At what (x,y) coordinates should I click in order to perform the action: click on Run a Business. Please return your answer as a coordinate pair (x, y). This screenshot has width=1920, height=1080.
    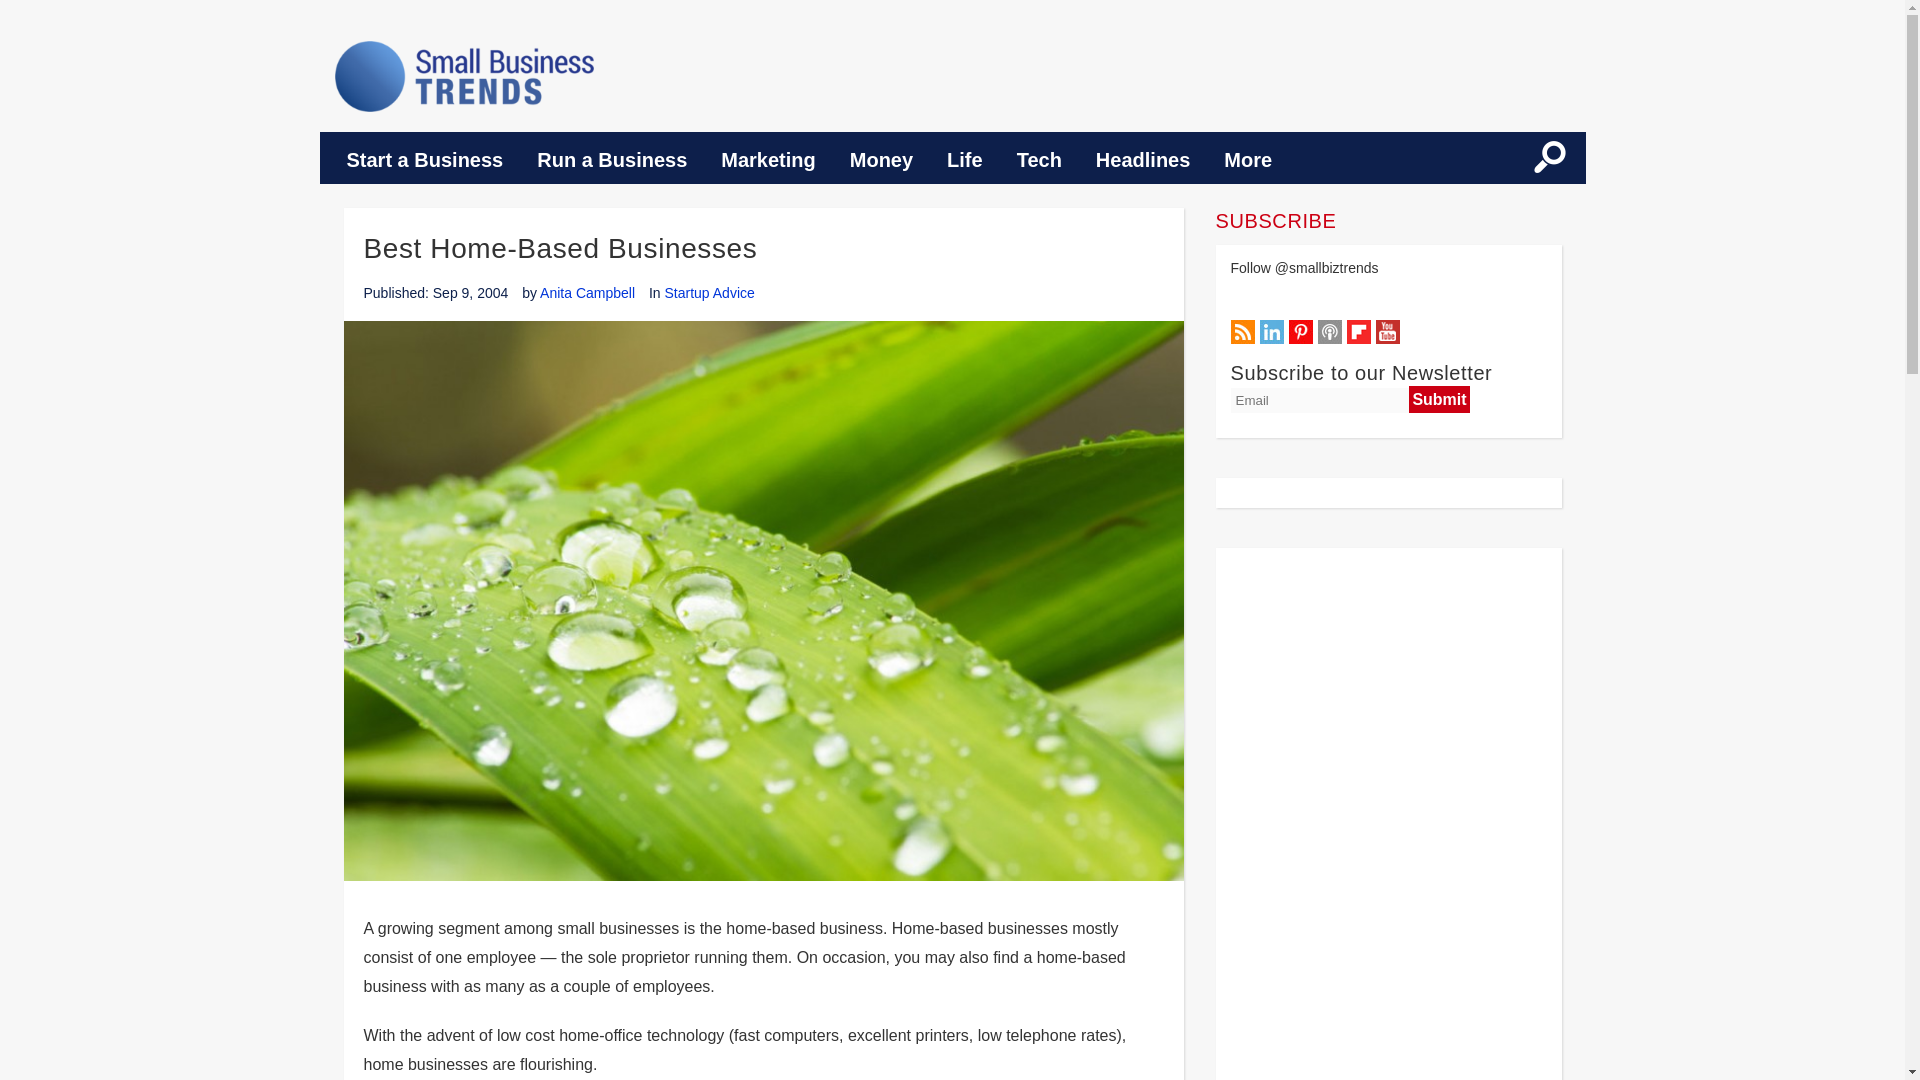
    Looking at the image, I should click on (612, 160).